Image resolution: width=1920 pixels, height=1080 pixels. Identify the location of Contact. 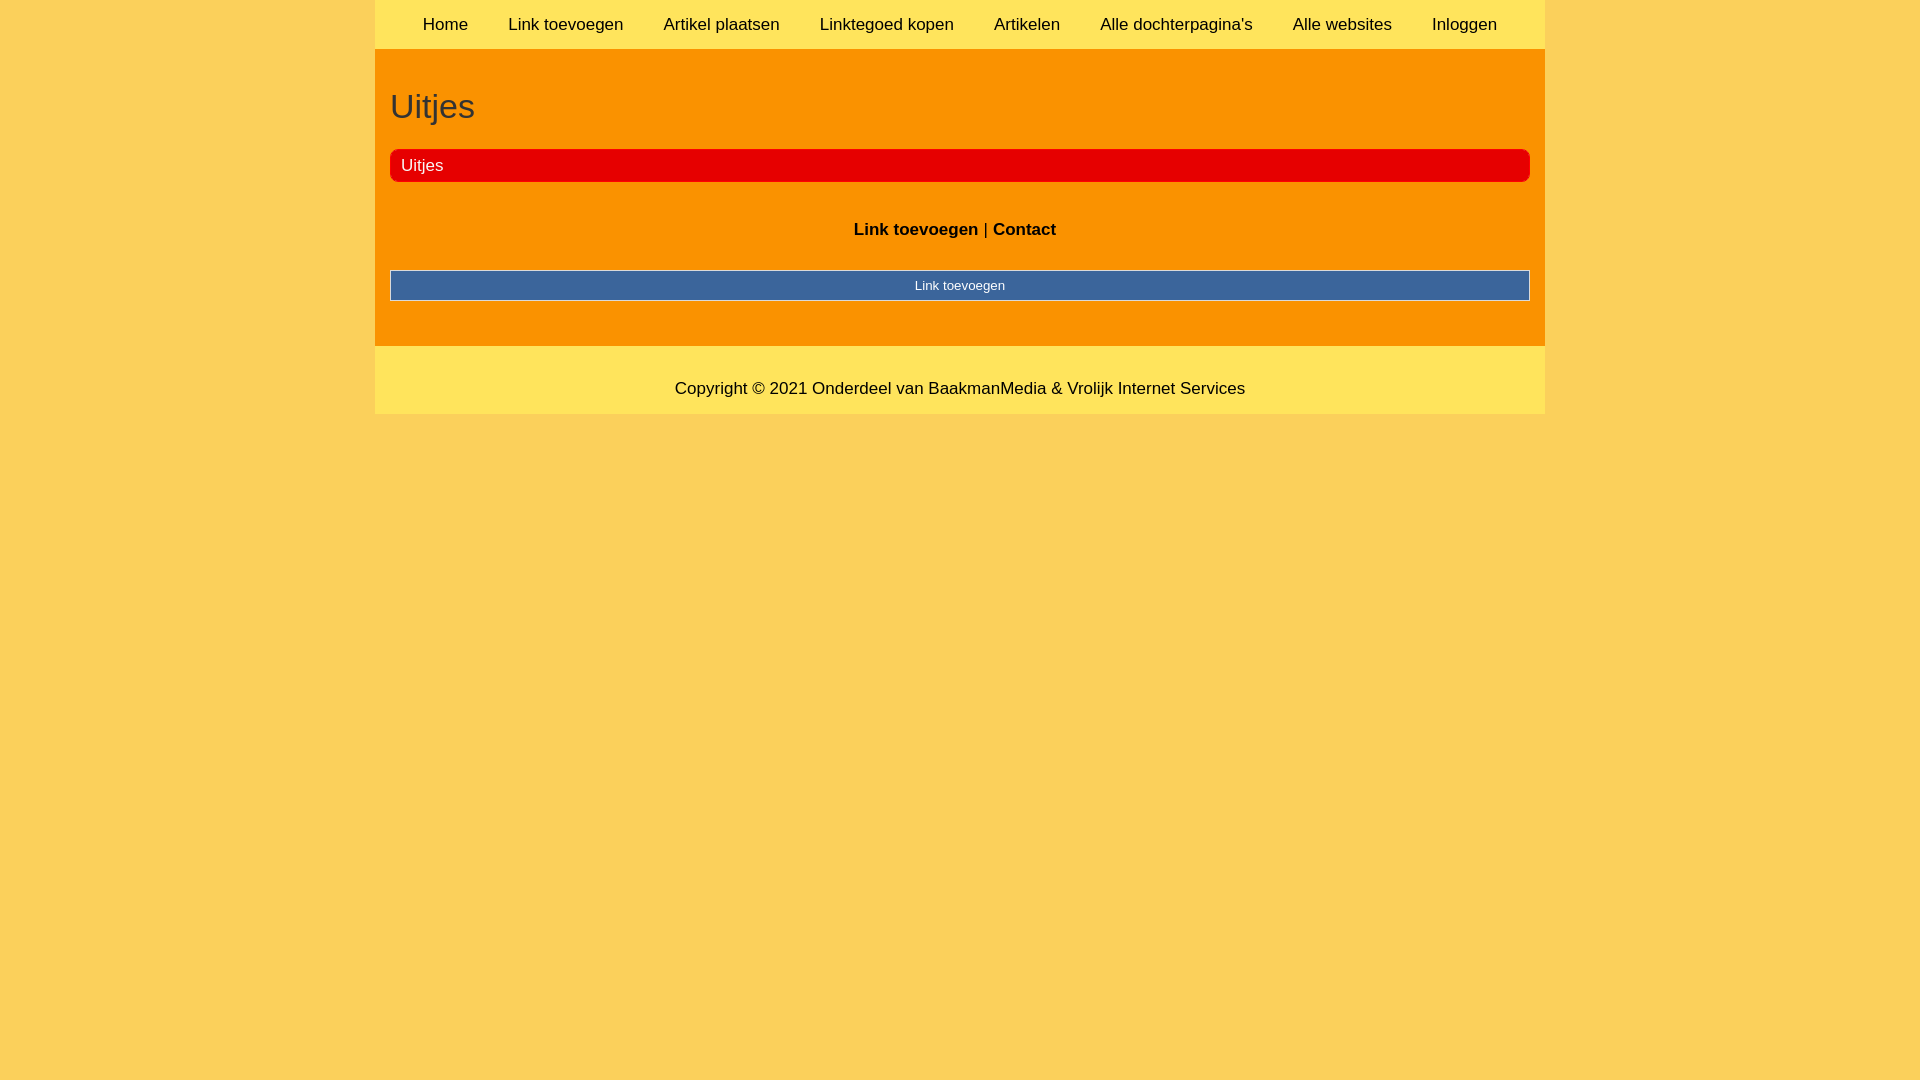
(1024, 230).